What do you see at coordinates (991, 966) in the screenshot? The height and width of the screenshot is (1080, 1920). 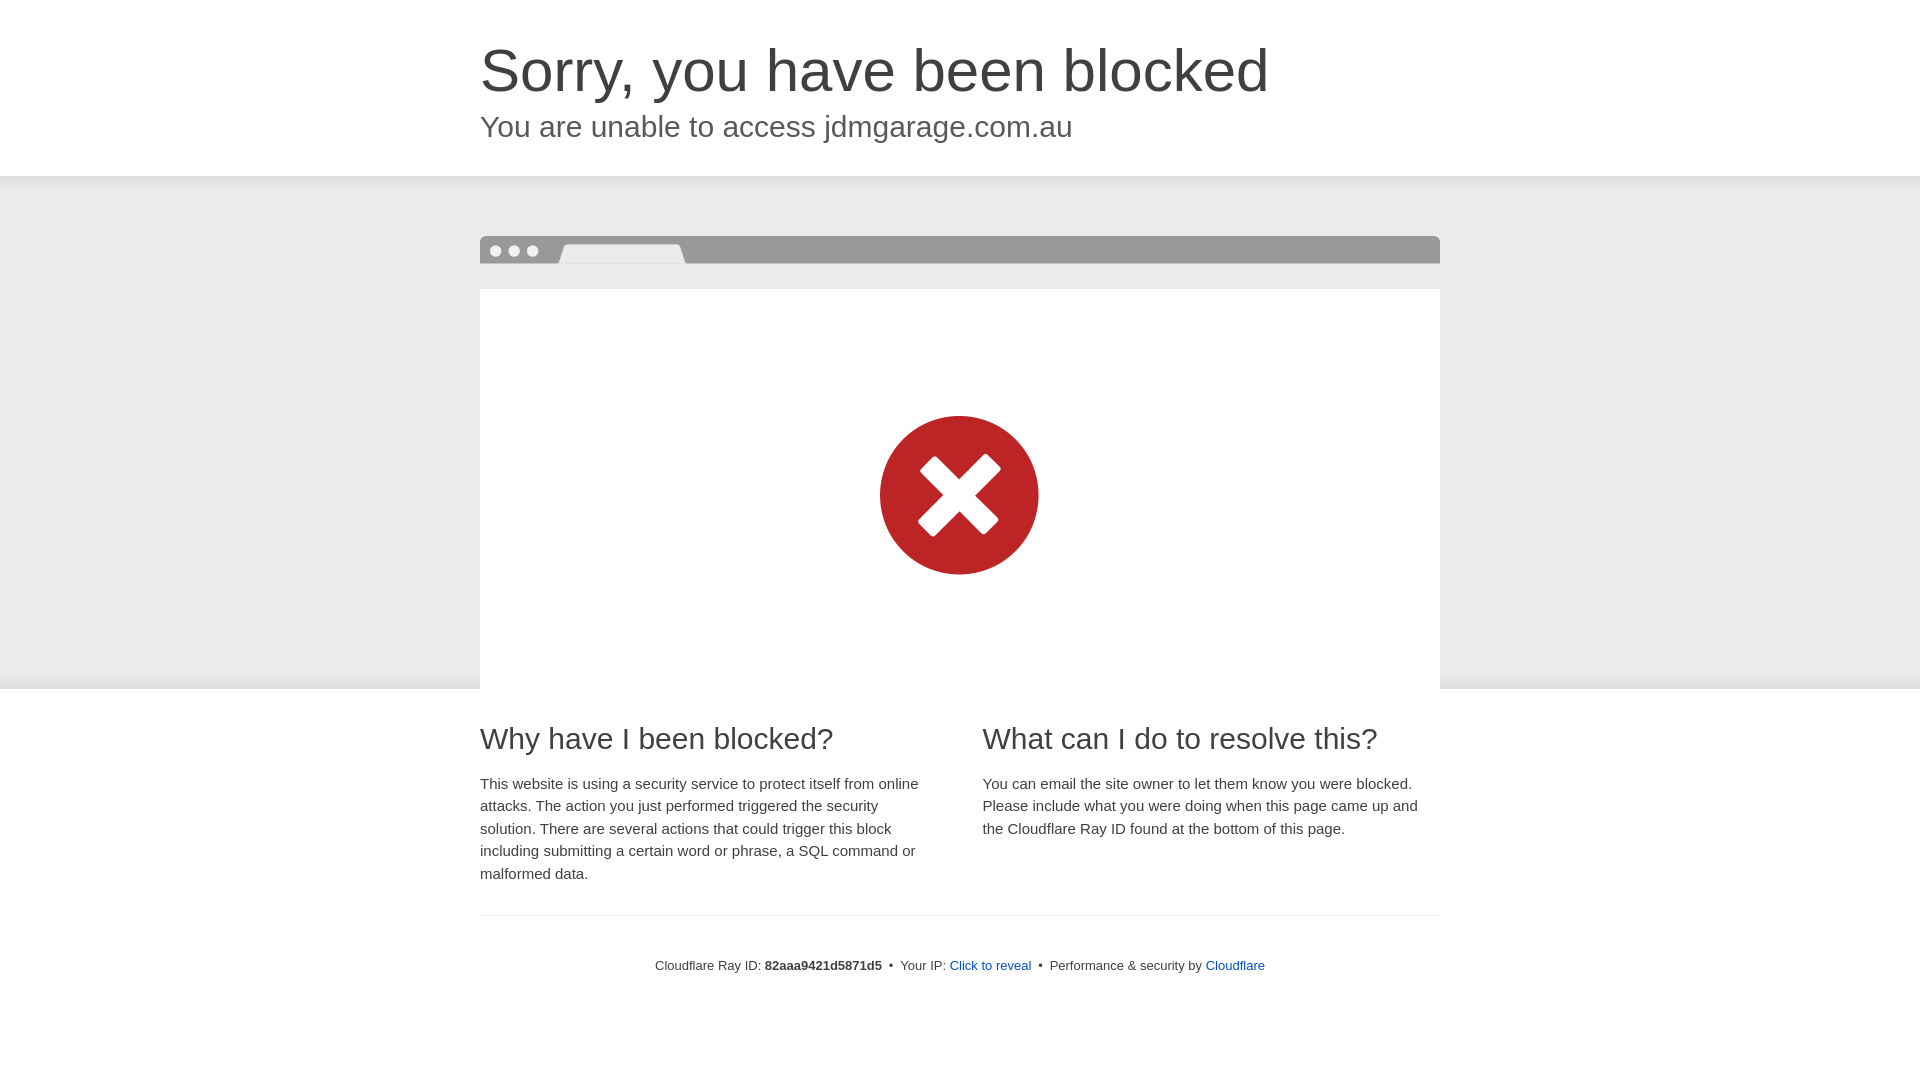 I see `Click to reveal` at bounding box center [991, 966].